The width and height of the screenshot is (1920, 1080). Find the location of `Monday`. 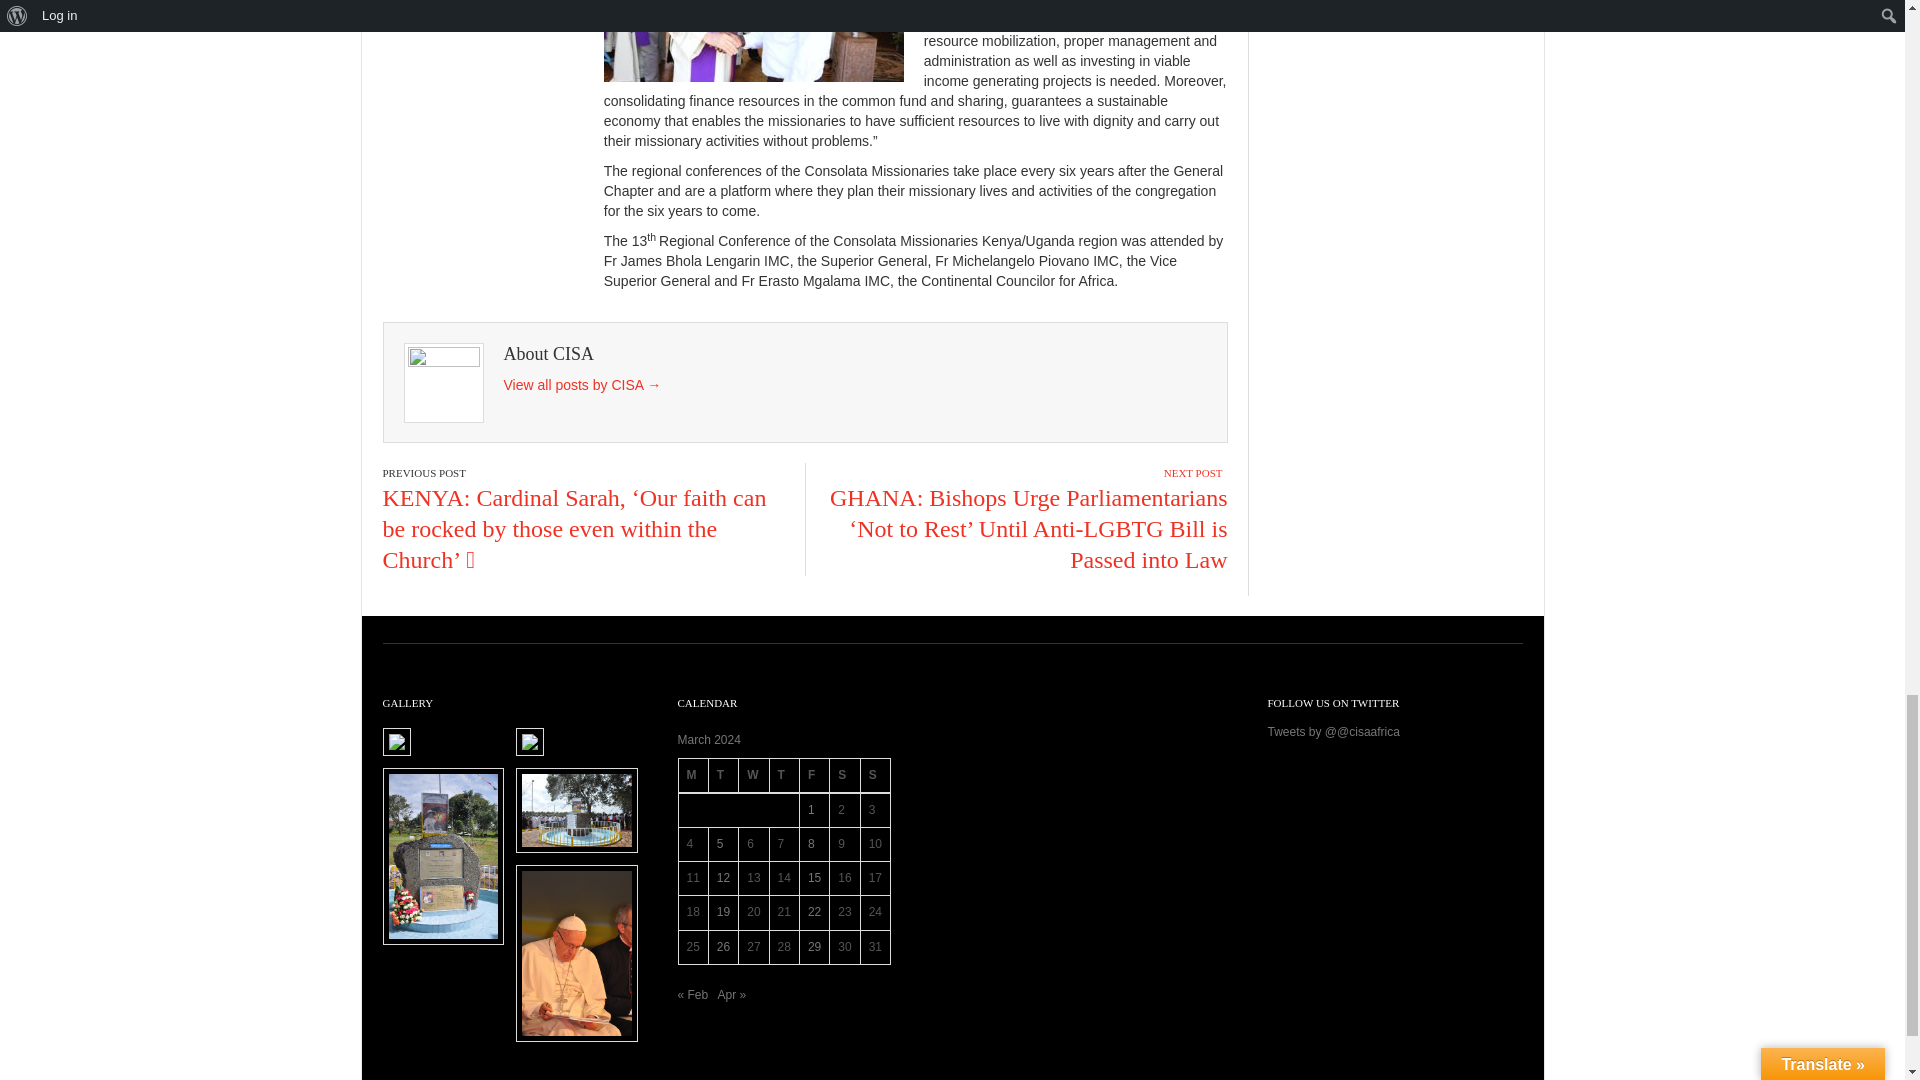

Monday is located at coordinates (692, 775).